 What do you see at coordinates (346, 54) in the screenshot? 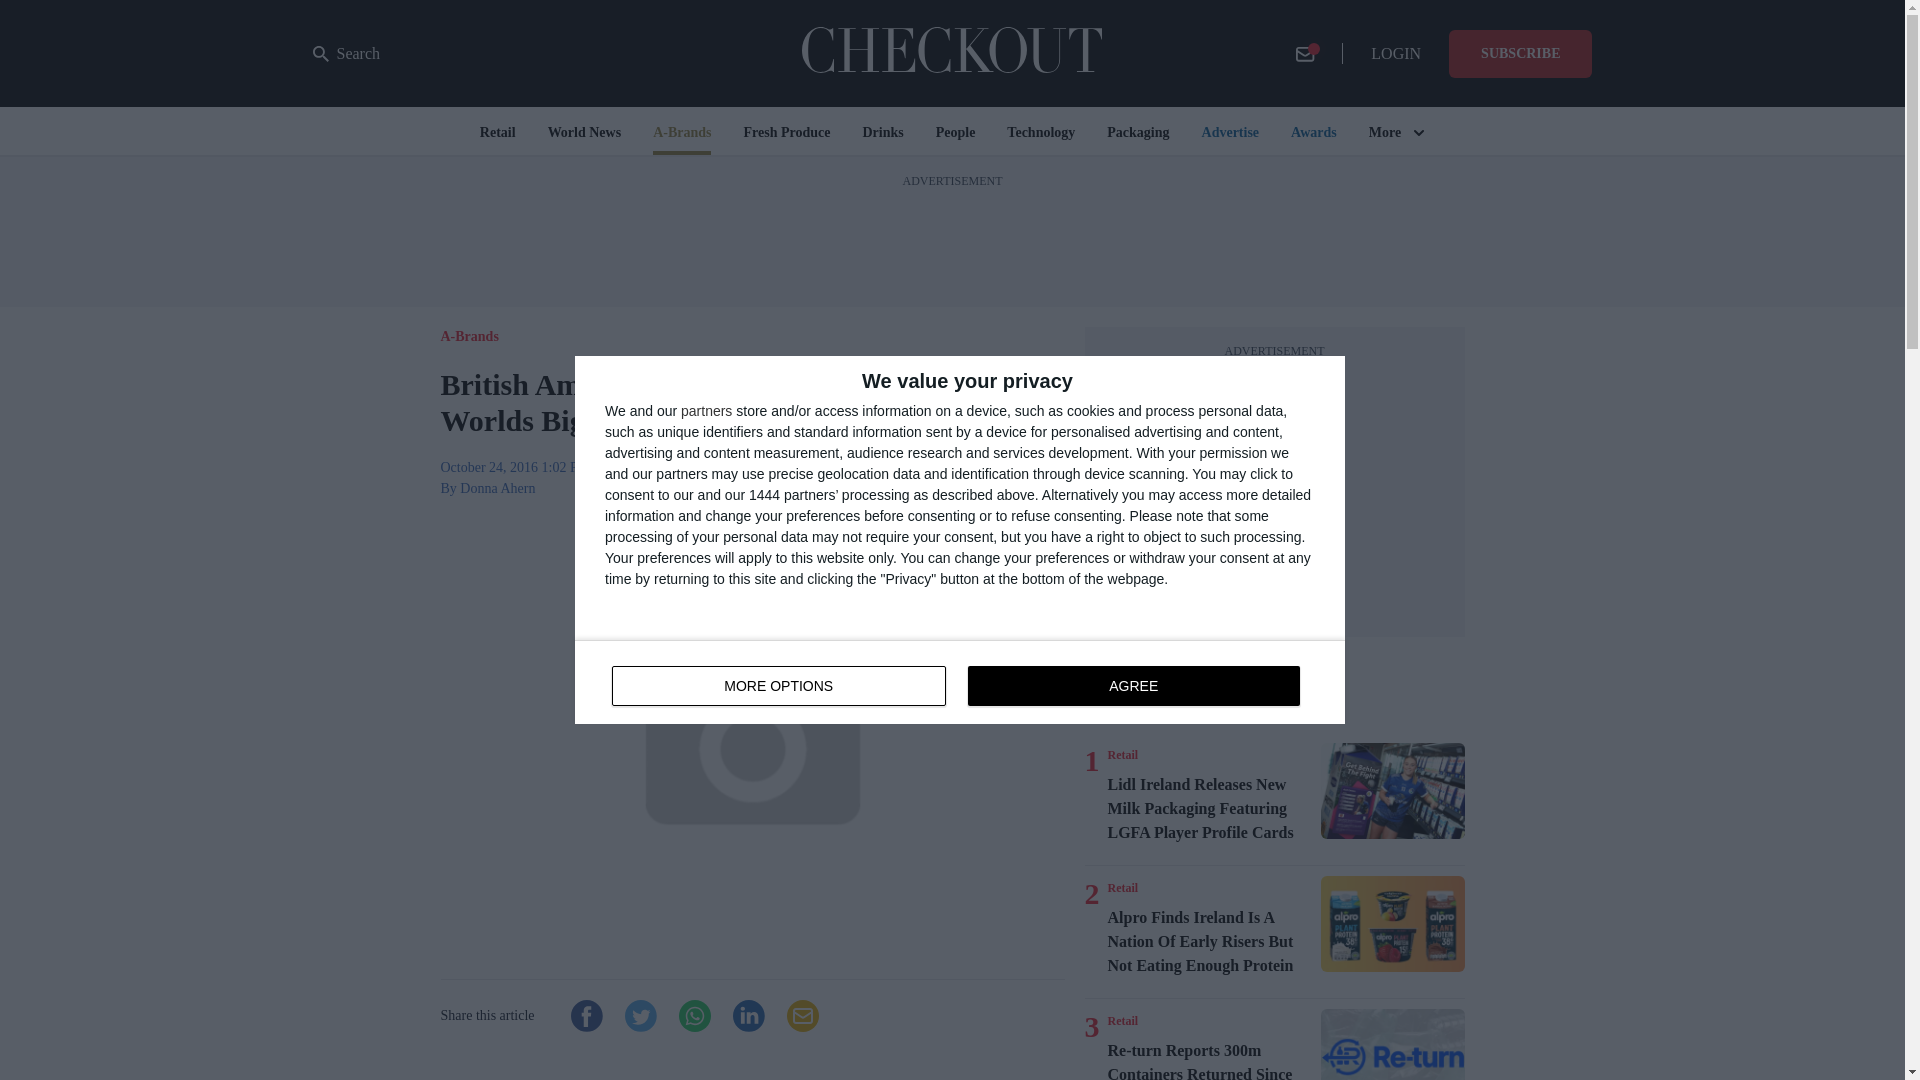
I see `Retail` at bounding box center [346, 54].